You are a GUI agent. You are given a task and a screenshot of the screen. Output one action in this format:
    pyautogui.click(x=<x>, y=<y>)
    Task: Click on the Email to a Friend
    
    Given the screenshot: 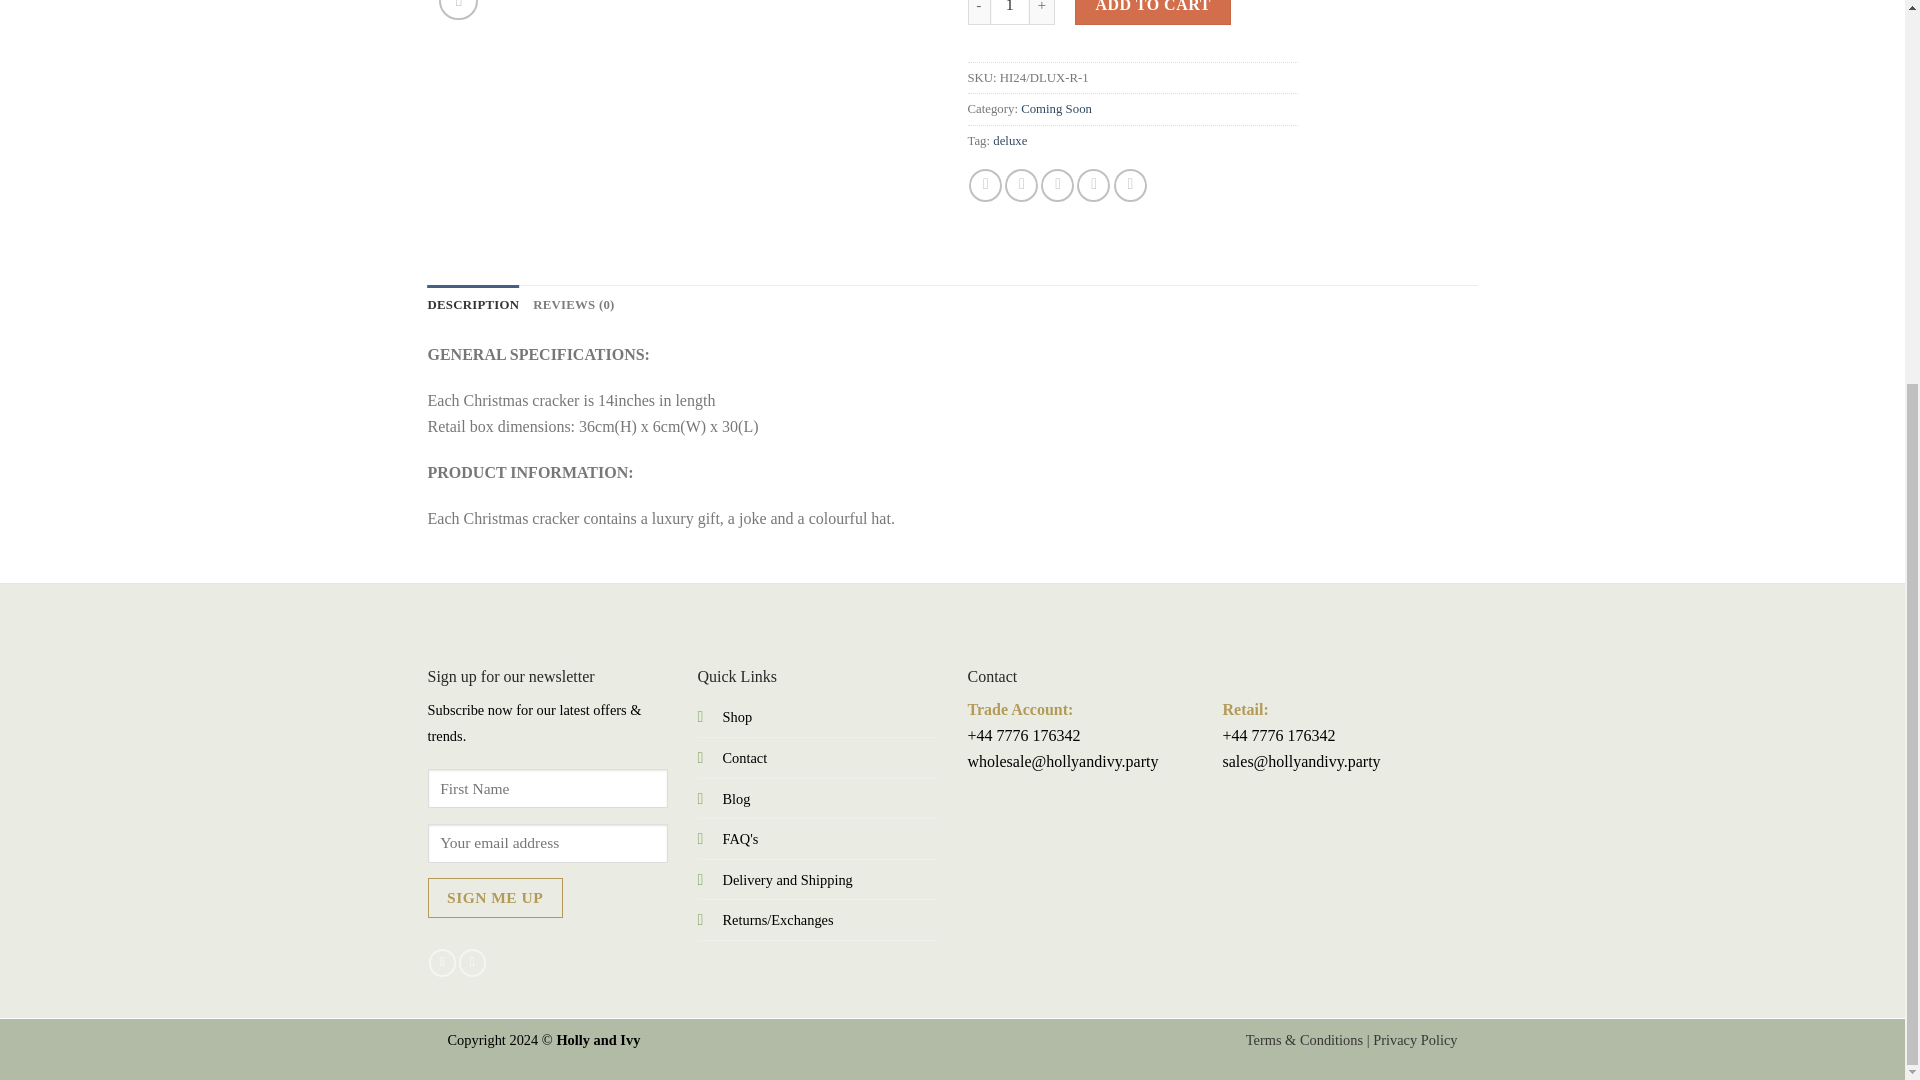 What is the action you would take?
    pyautogui.click(x=1056, y=184)
    